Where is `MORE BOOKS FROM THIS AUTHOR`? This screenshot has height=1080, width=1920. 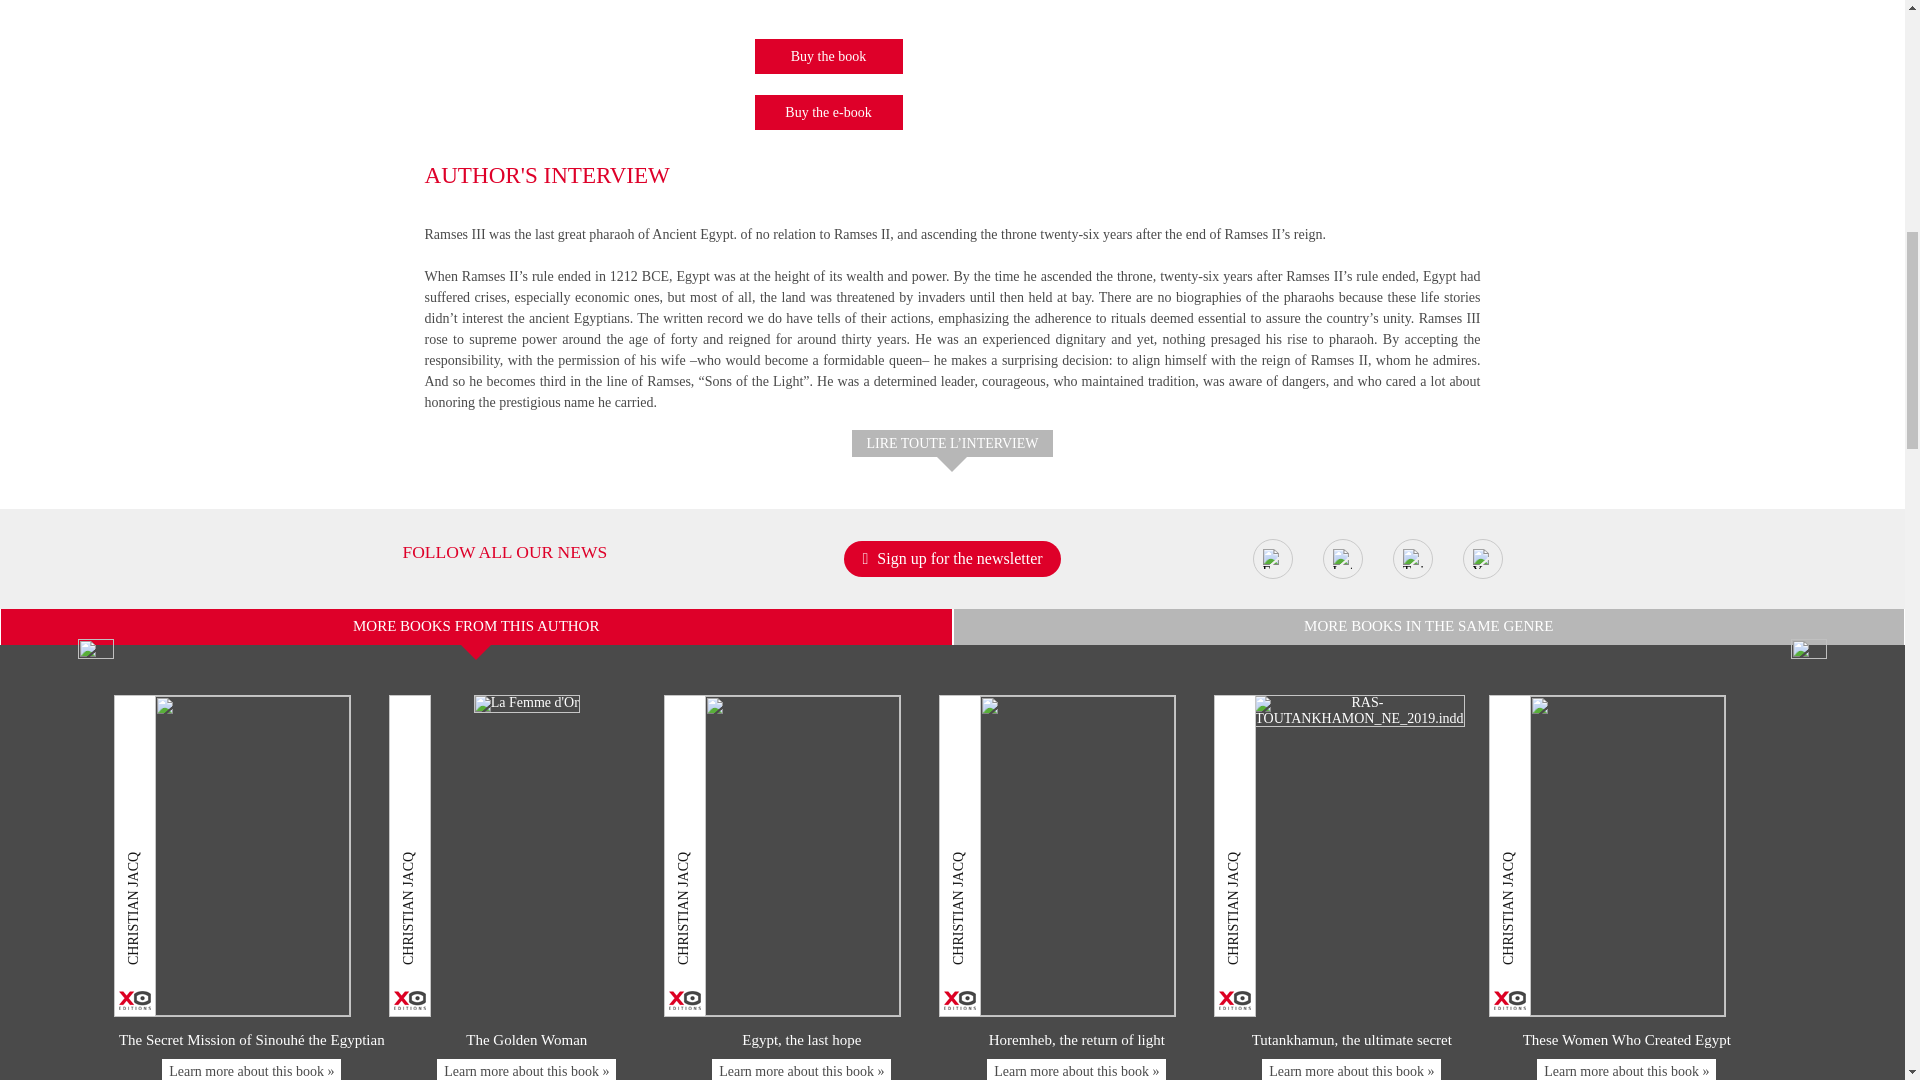
MORE BOOKS FROM THIS AUTHOR is located at coordinates (476, 626).